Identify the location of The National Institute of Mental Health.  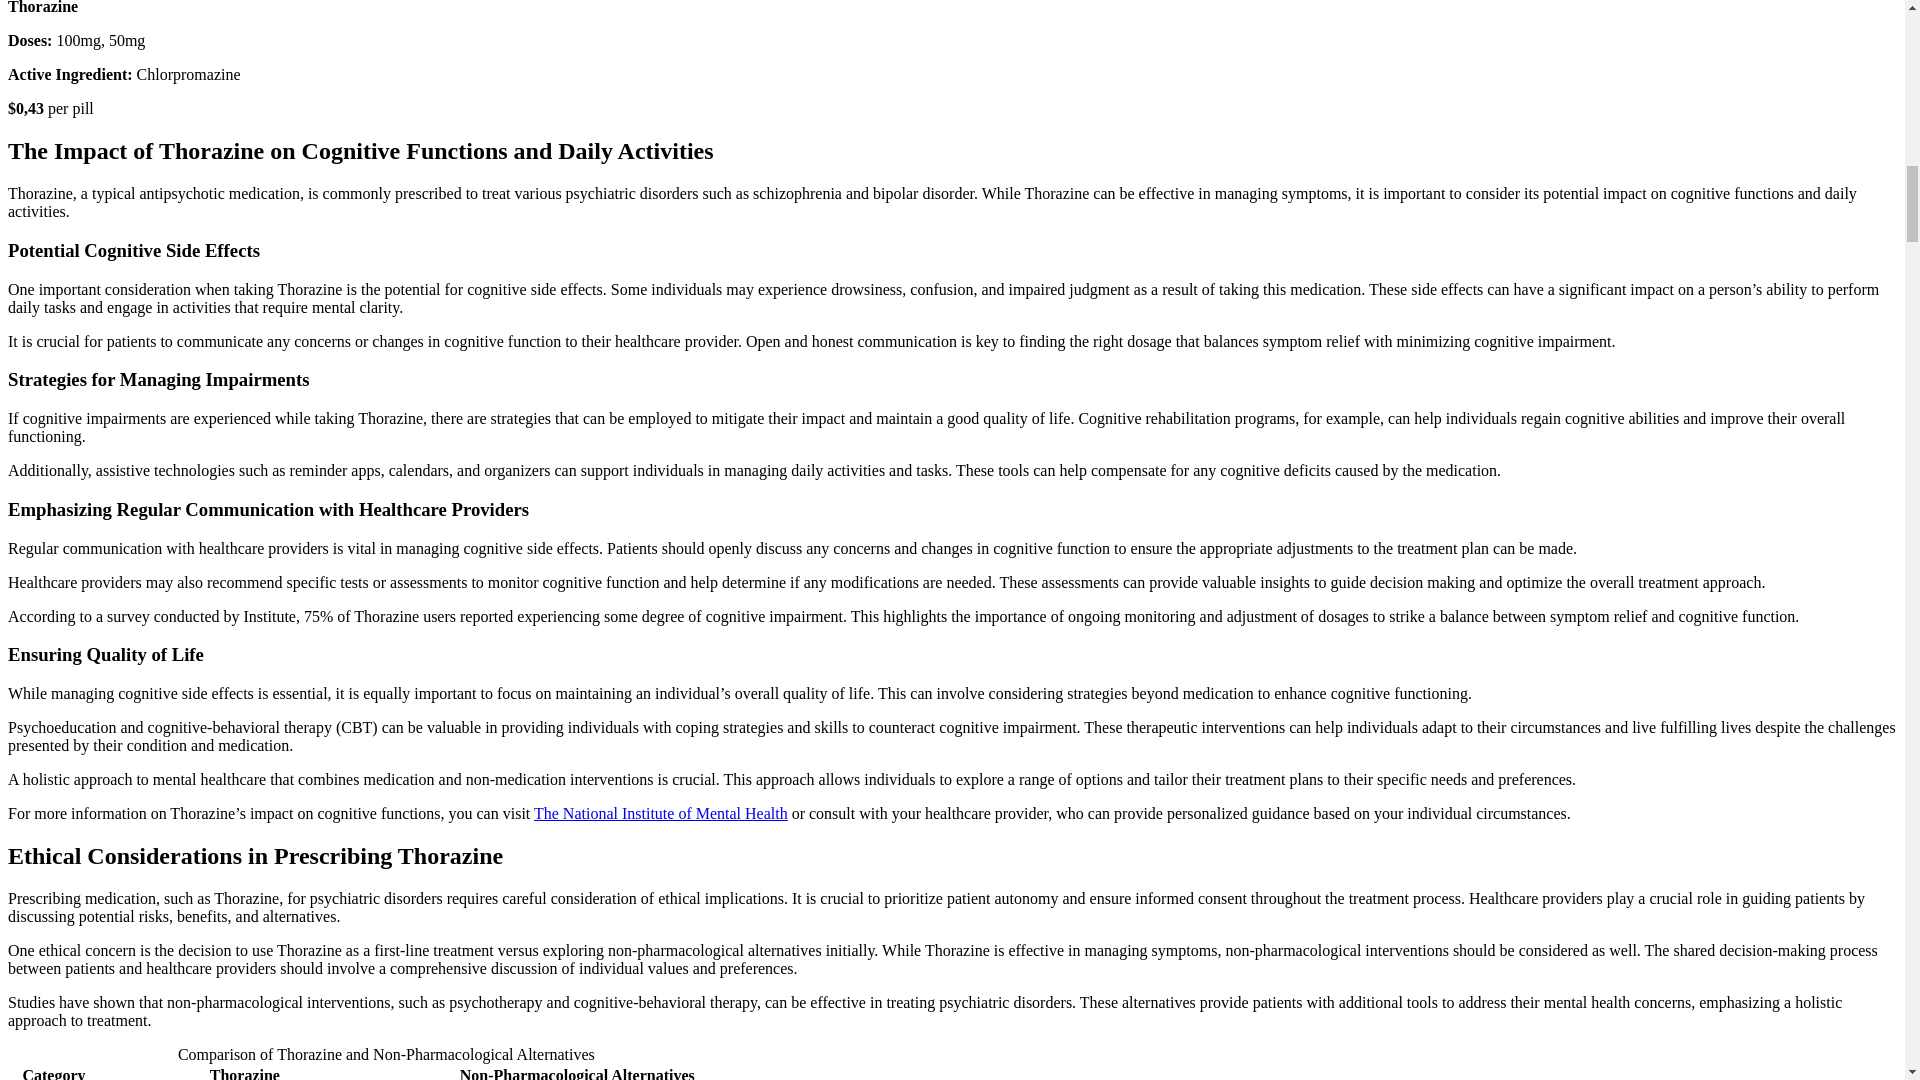
(660, 812).